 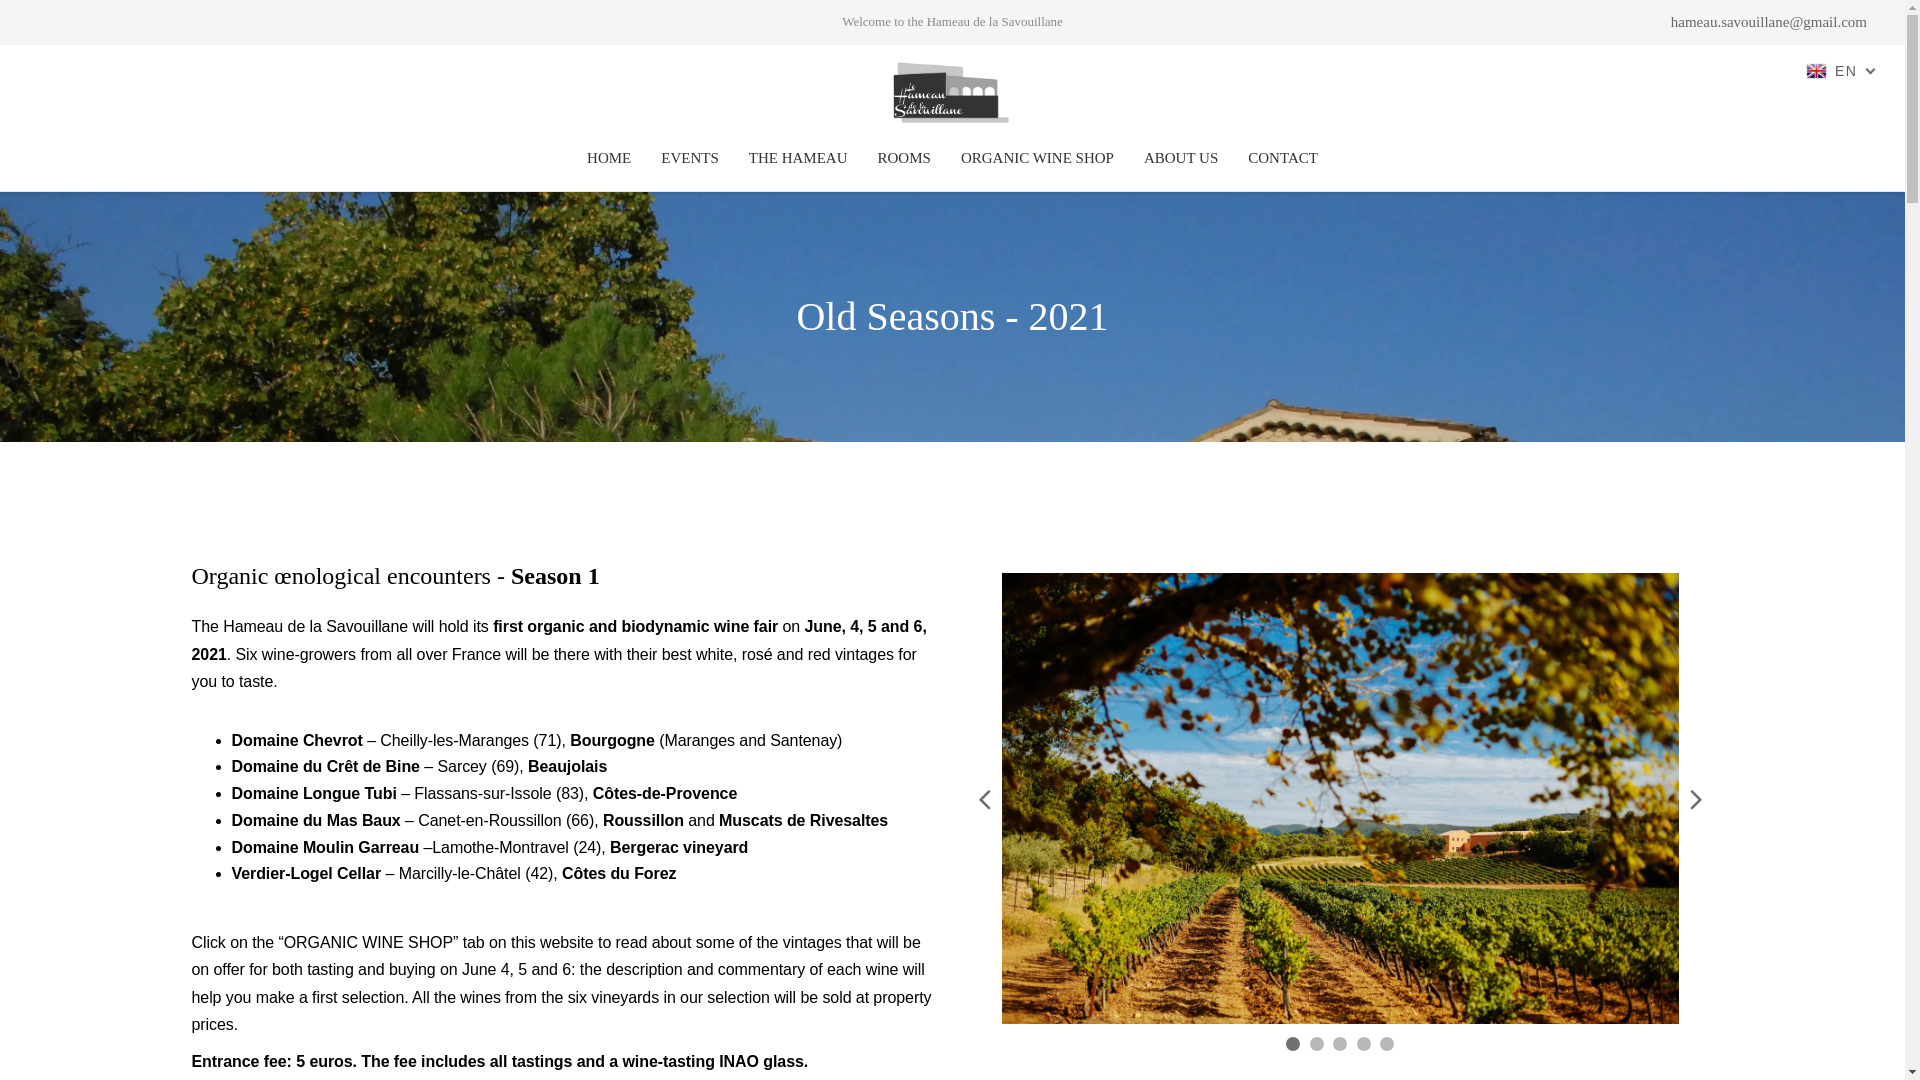 What do you see at coordinates (1037, 158) in the screenshot?
I see `ORGANIC WINE SHOP` at bounding box center [1037, 158].